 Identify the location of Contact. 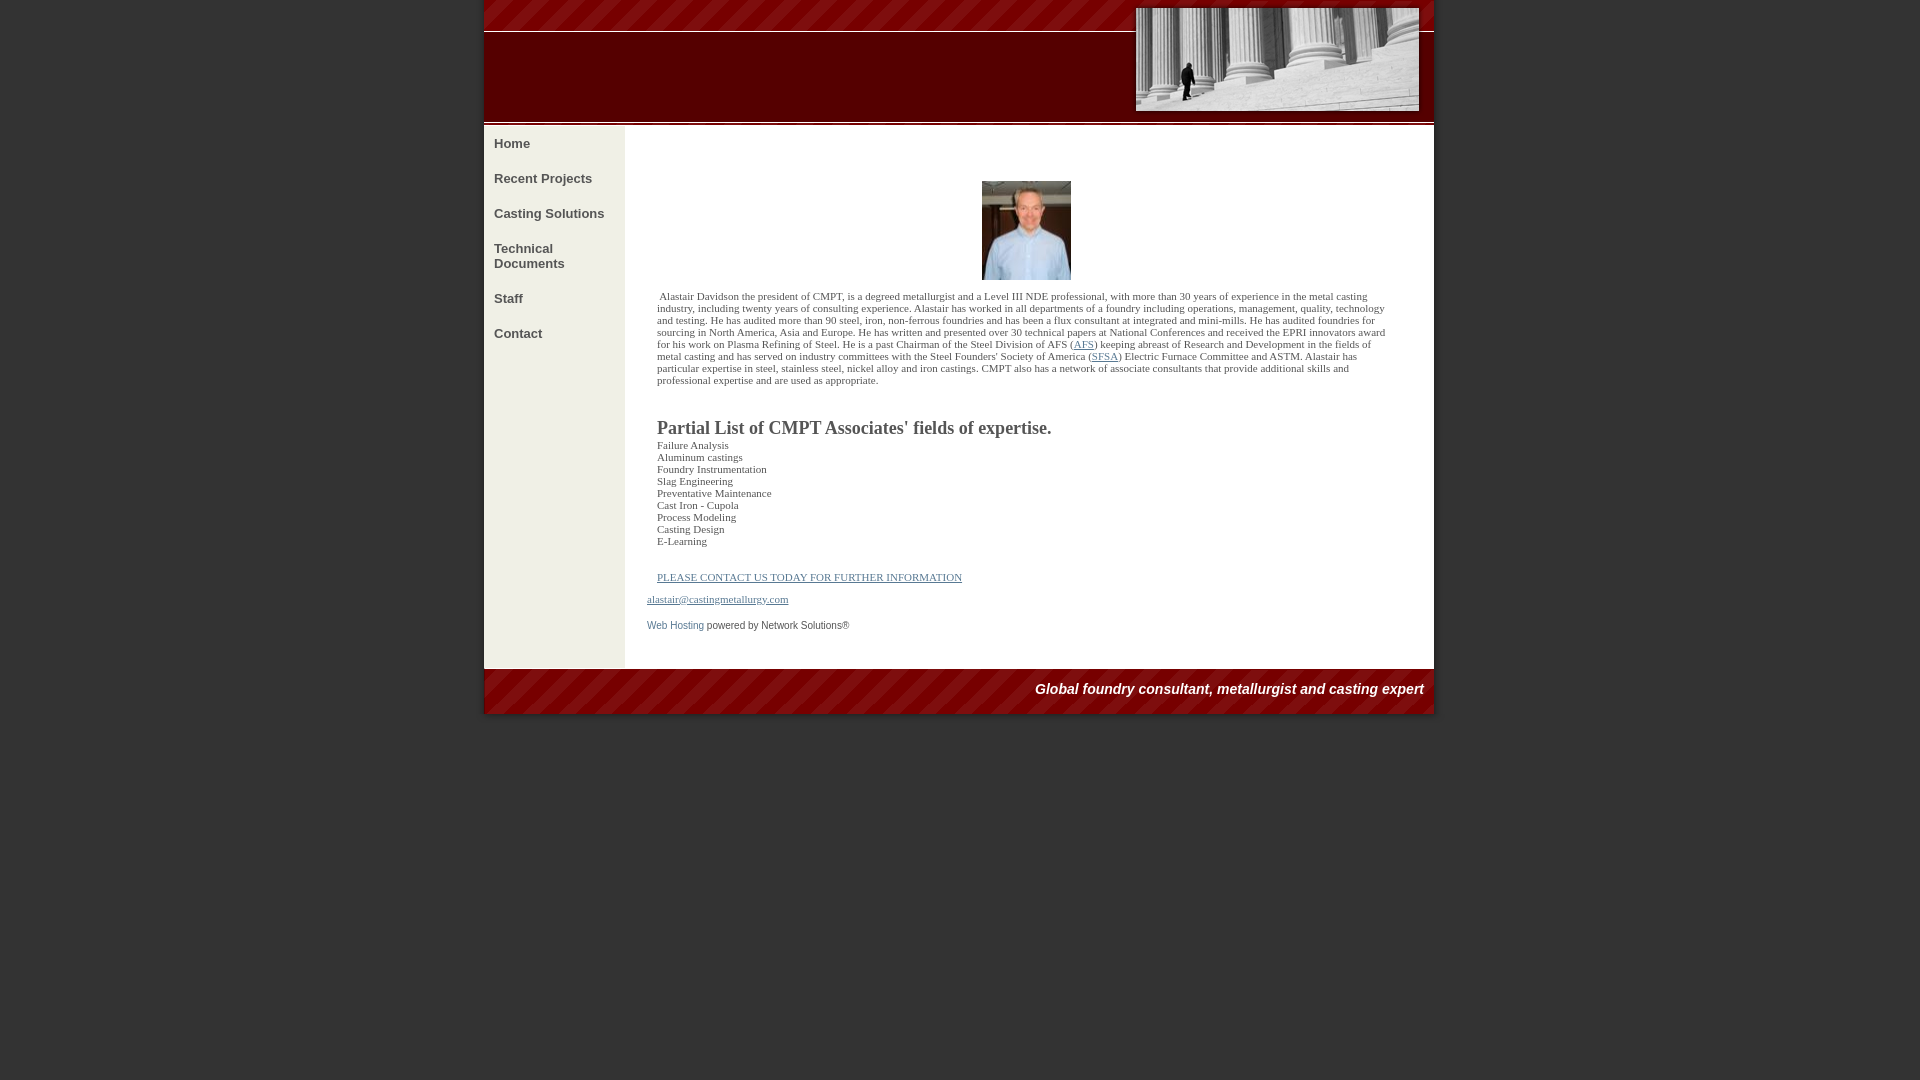
(554, 334).